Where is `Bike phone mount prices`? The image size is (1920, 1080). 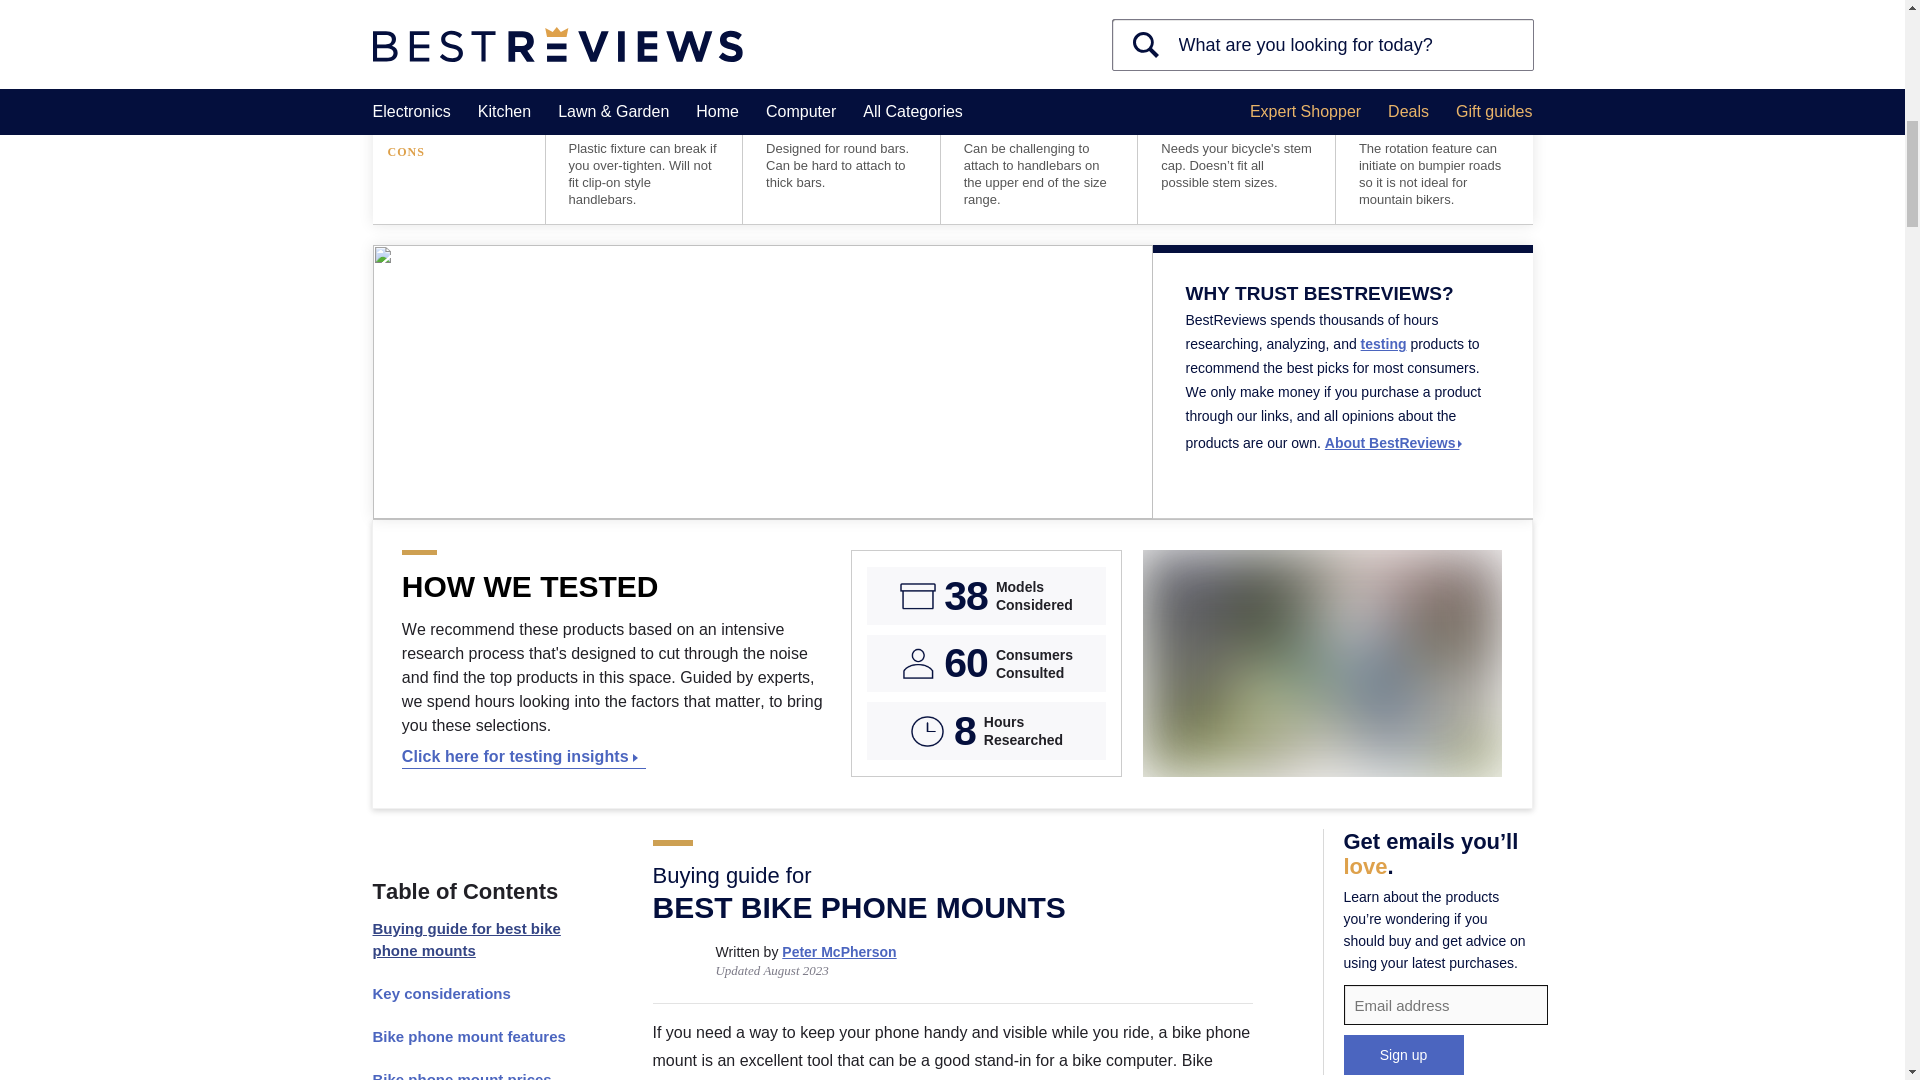
Bike phone mount prices is located at coordinates (476, 1070).